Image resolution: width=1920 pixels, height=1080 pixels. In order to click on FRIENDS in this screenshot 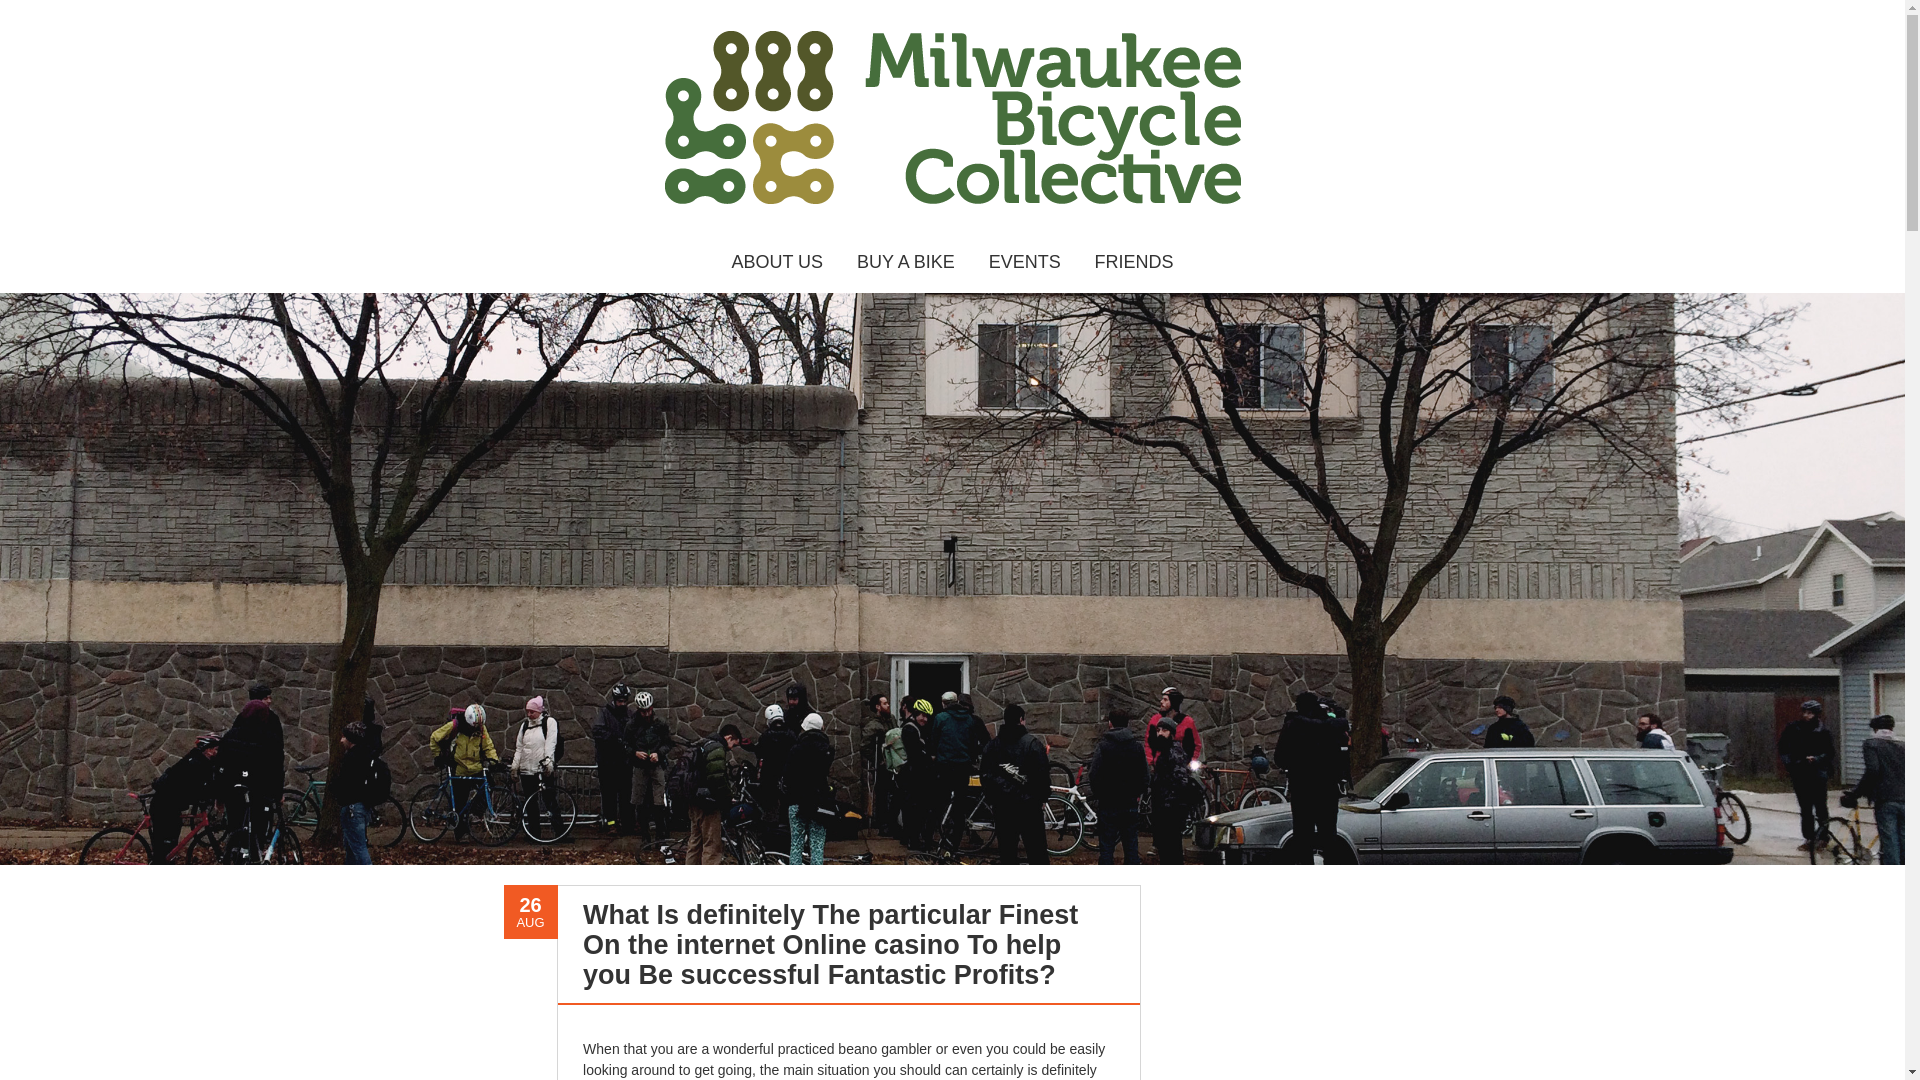, I will do `click(1134, 262)`.